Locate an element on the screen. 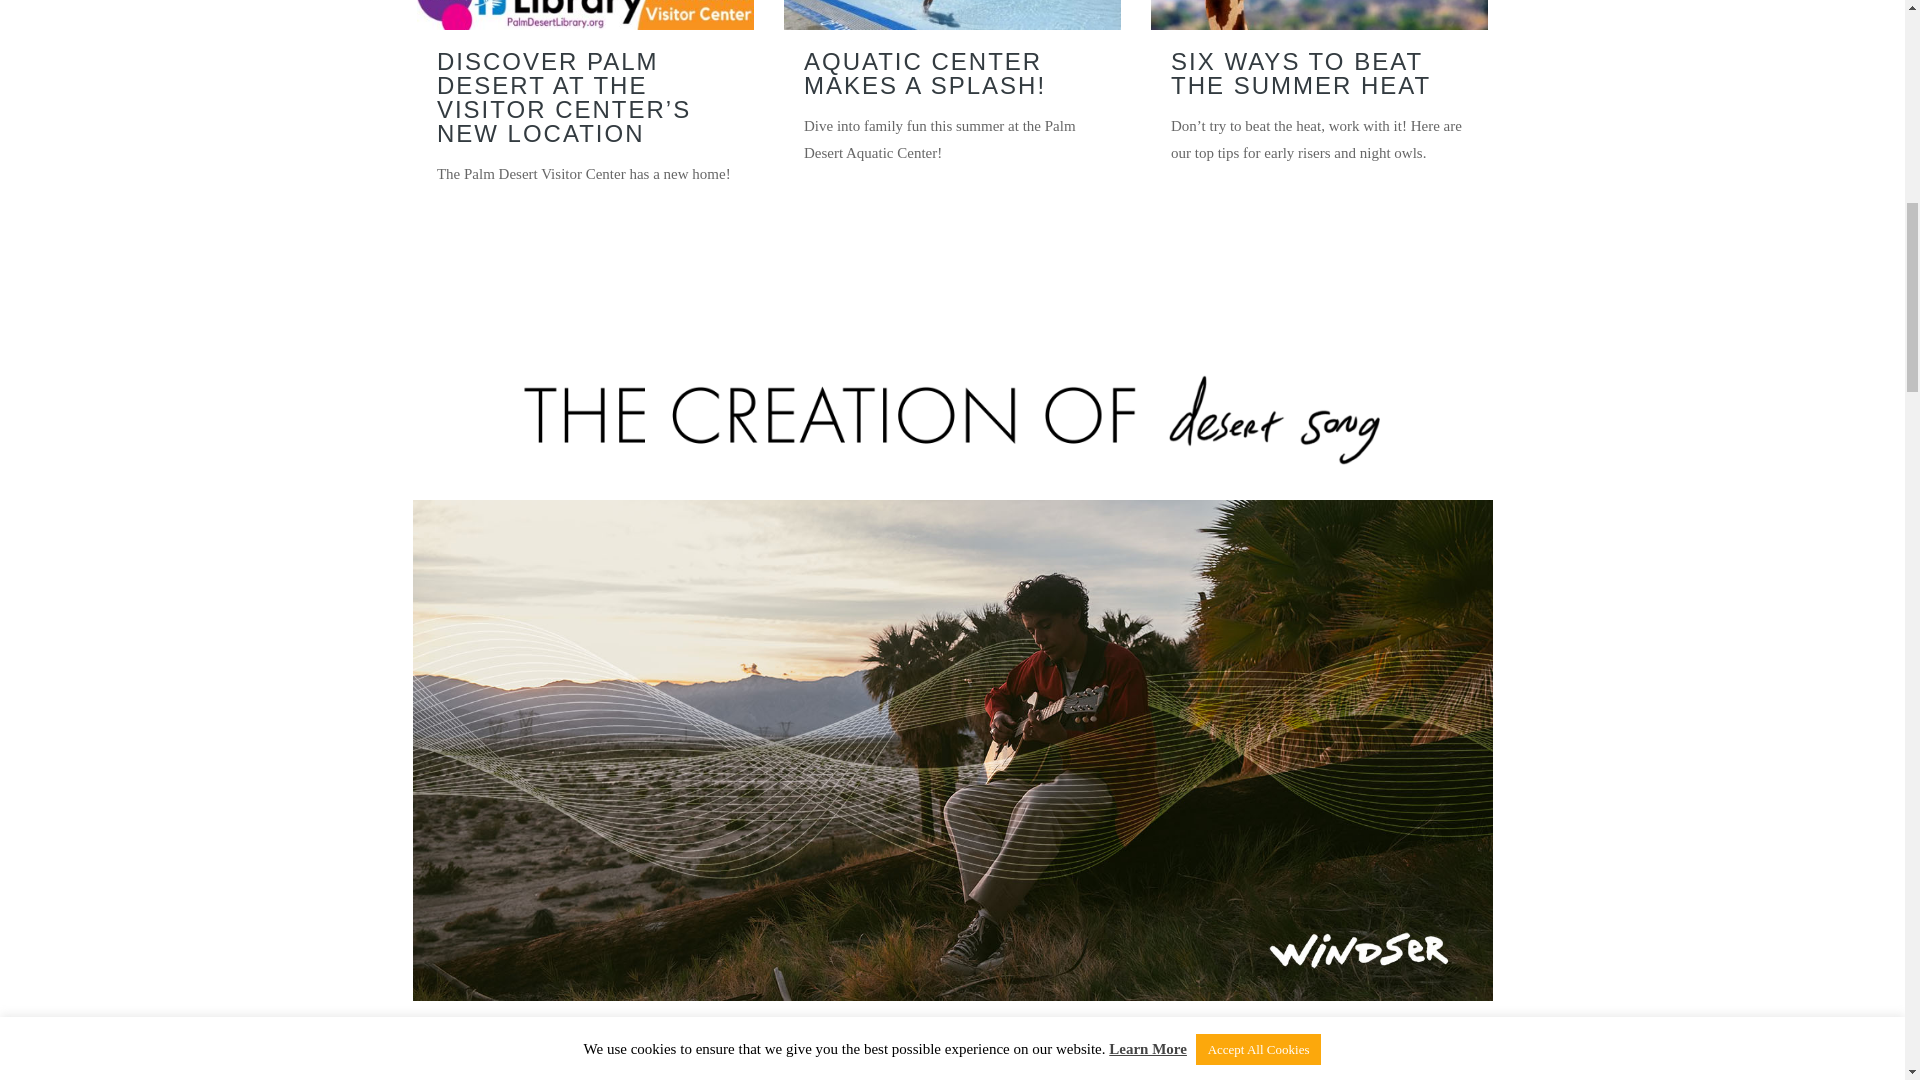 The image size is (1920, 1080). AQUATIC CENTER MAKES A SPLASH! is located at coordinates (925, 73).